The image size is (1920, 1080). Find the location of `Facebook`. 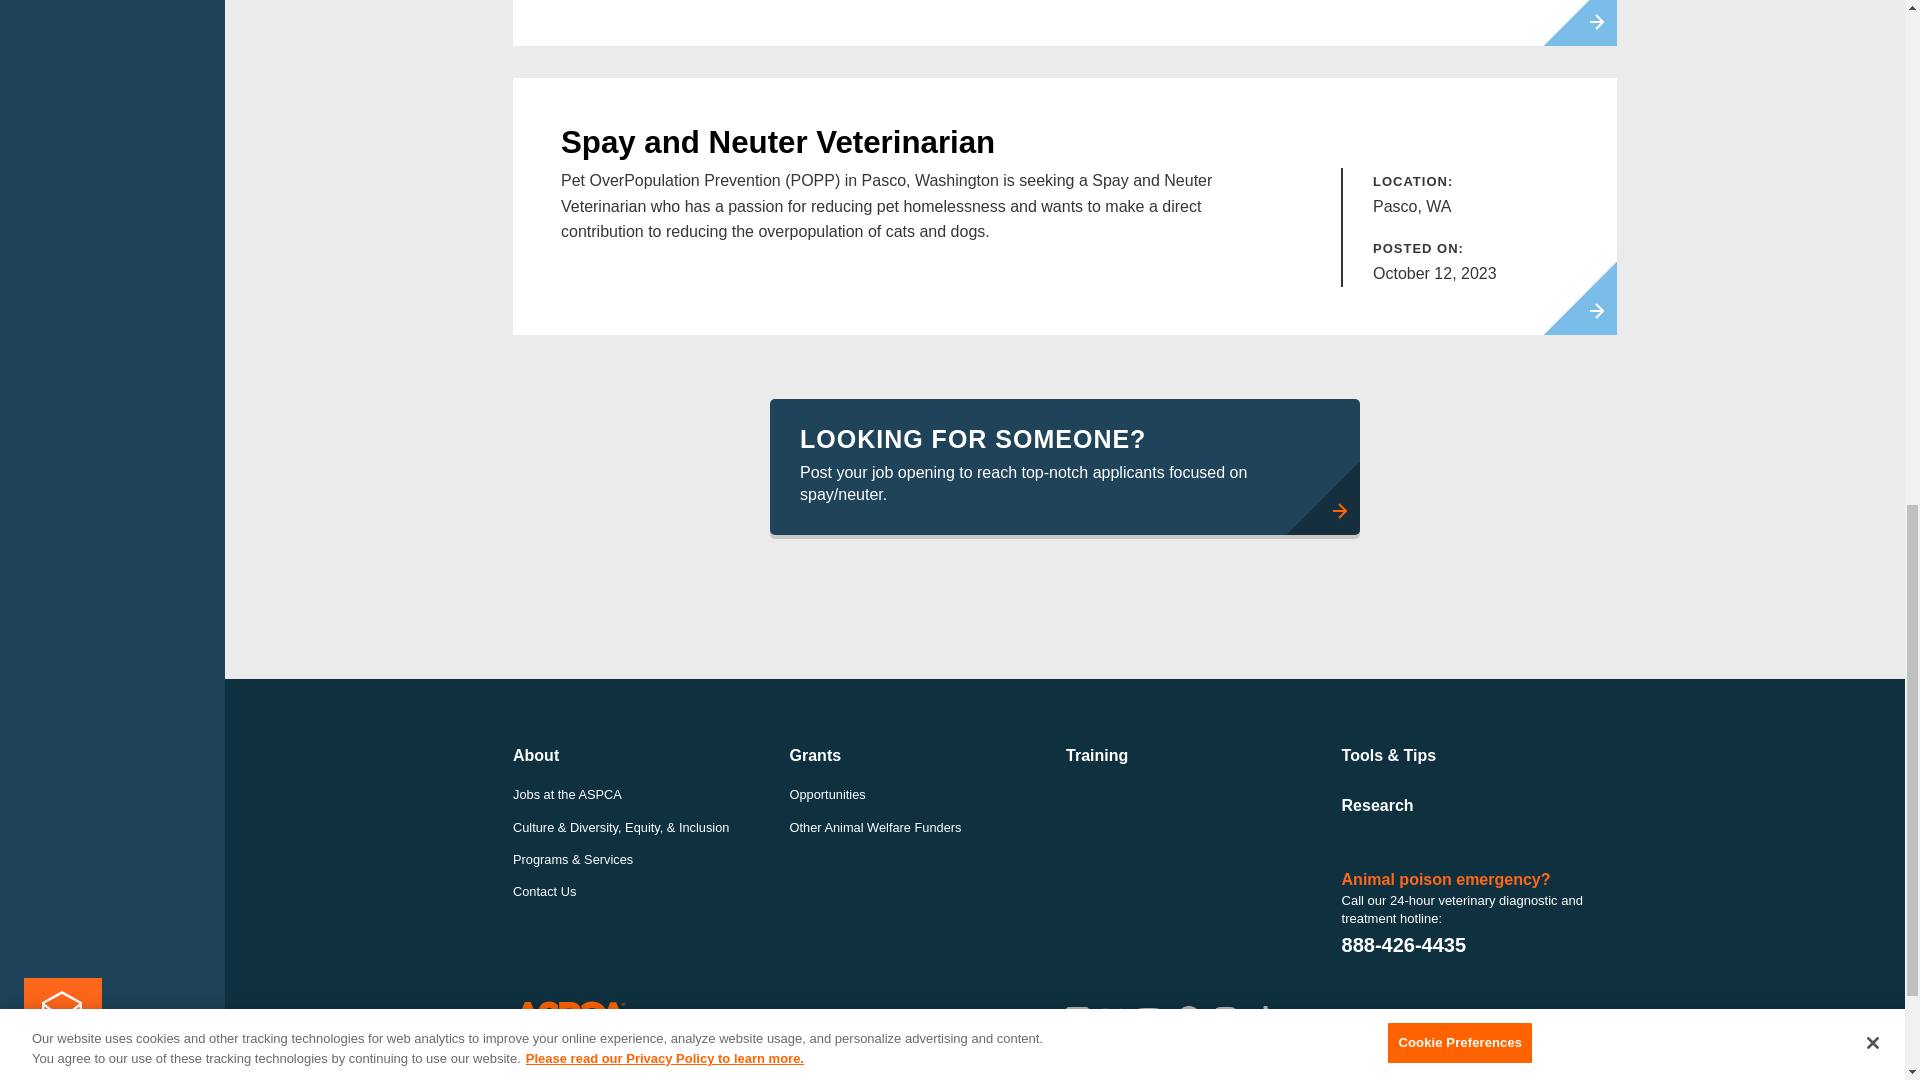

Facebook is located at coordinates (1076, 1018).